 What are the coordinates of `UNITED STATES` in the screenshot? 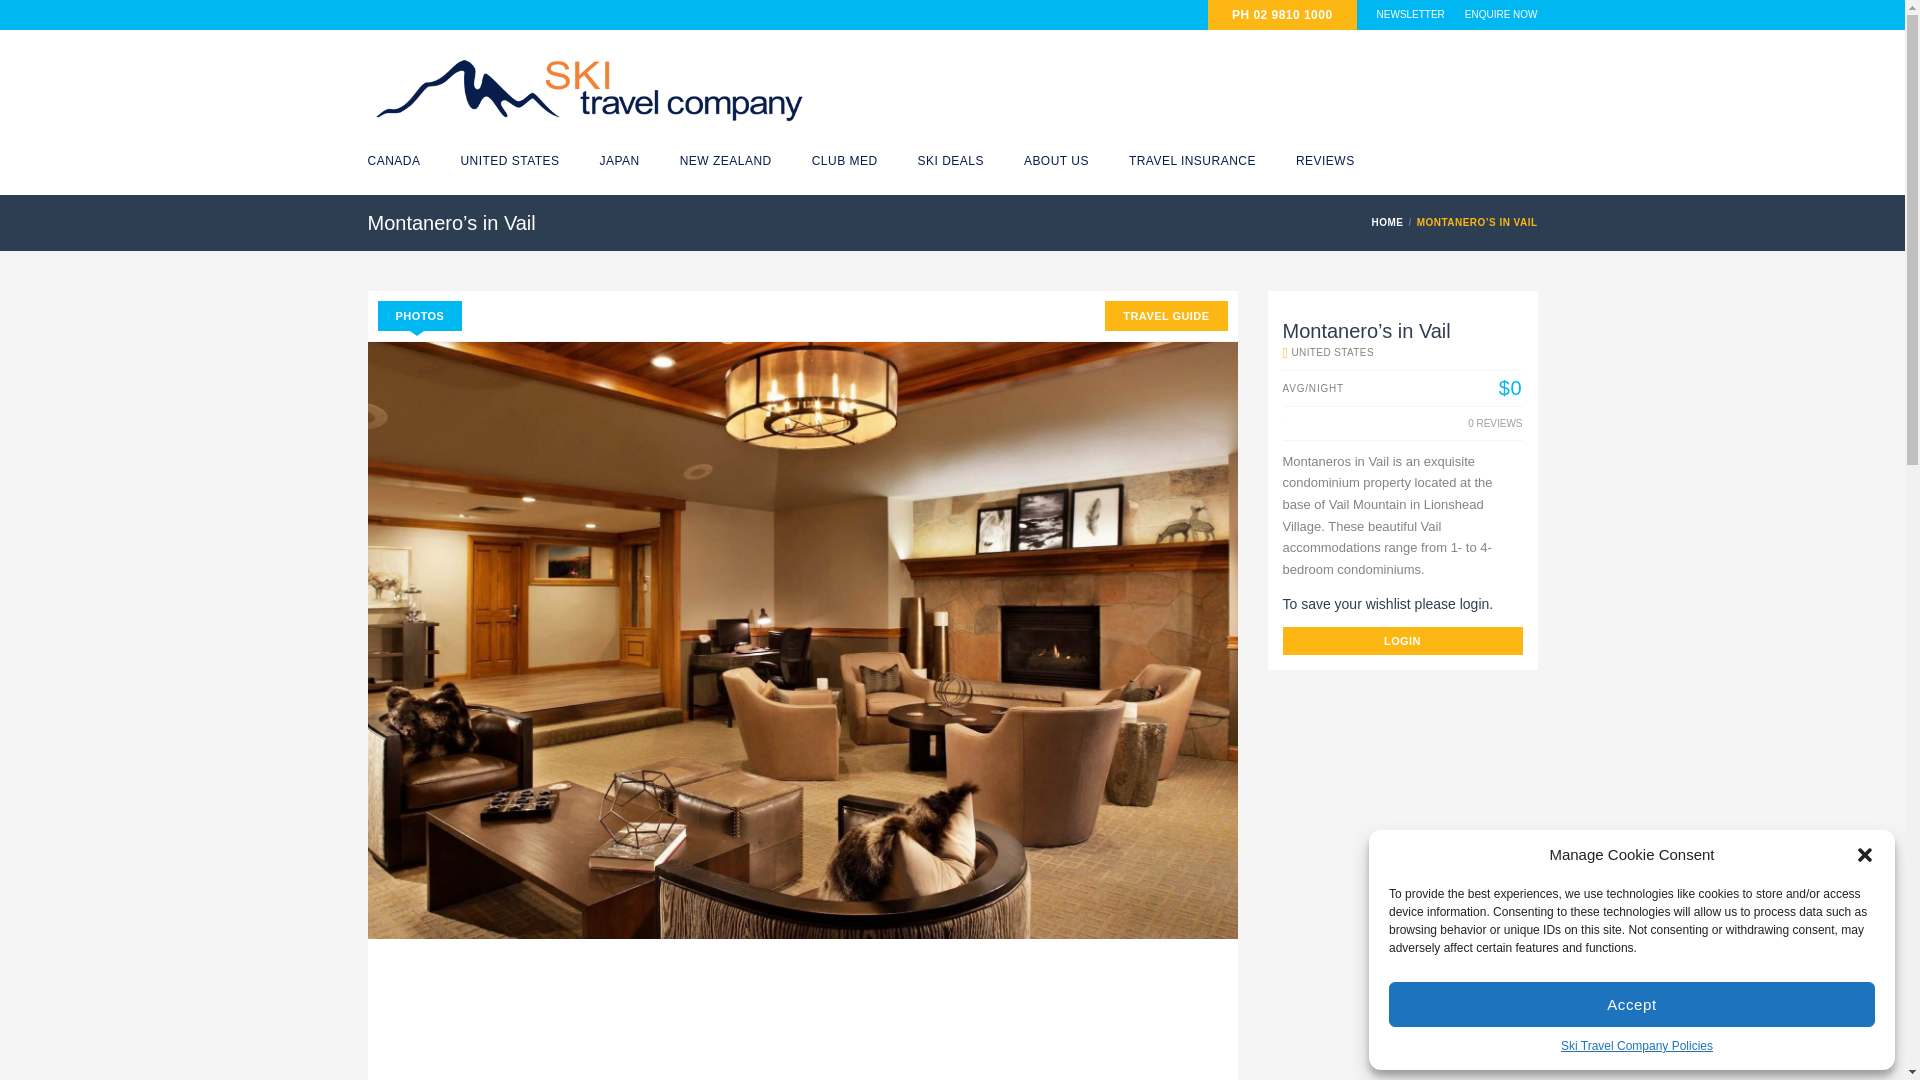 It's located at (509, 161).